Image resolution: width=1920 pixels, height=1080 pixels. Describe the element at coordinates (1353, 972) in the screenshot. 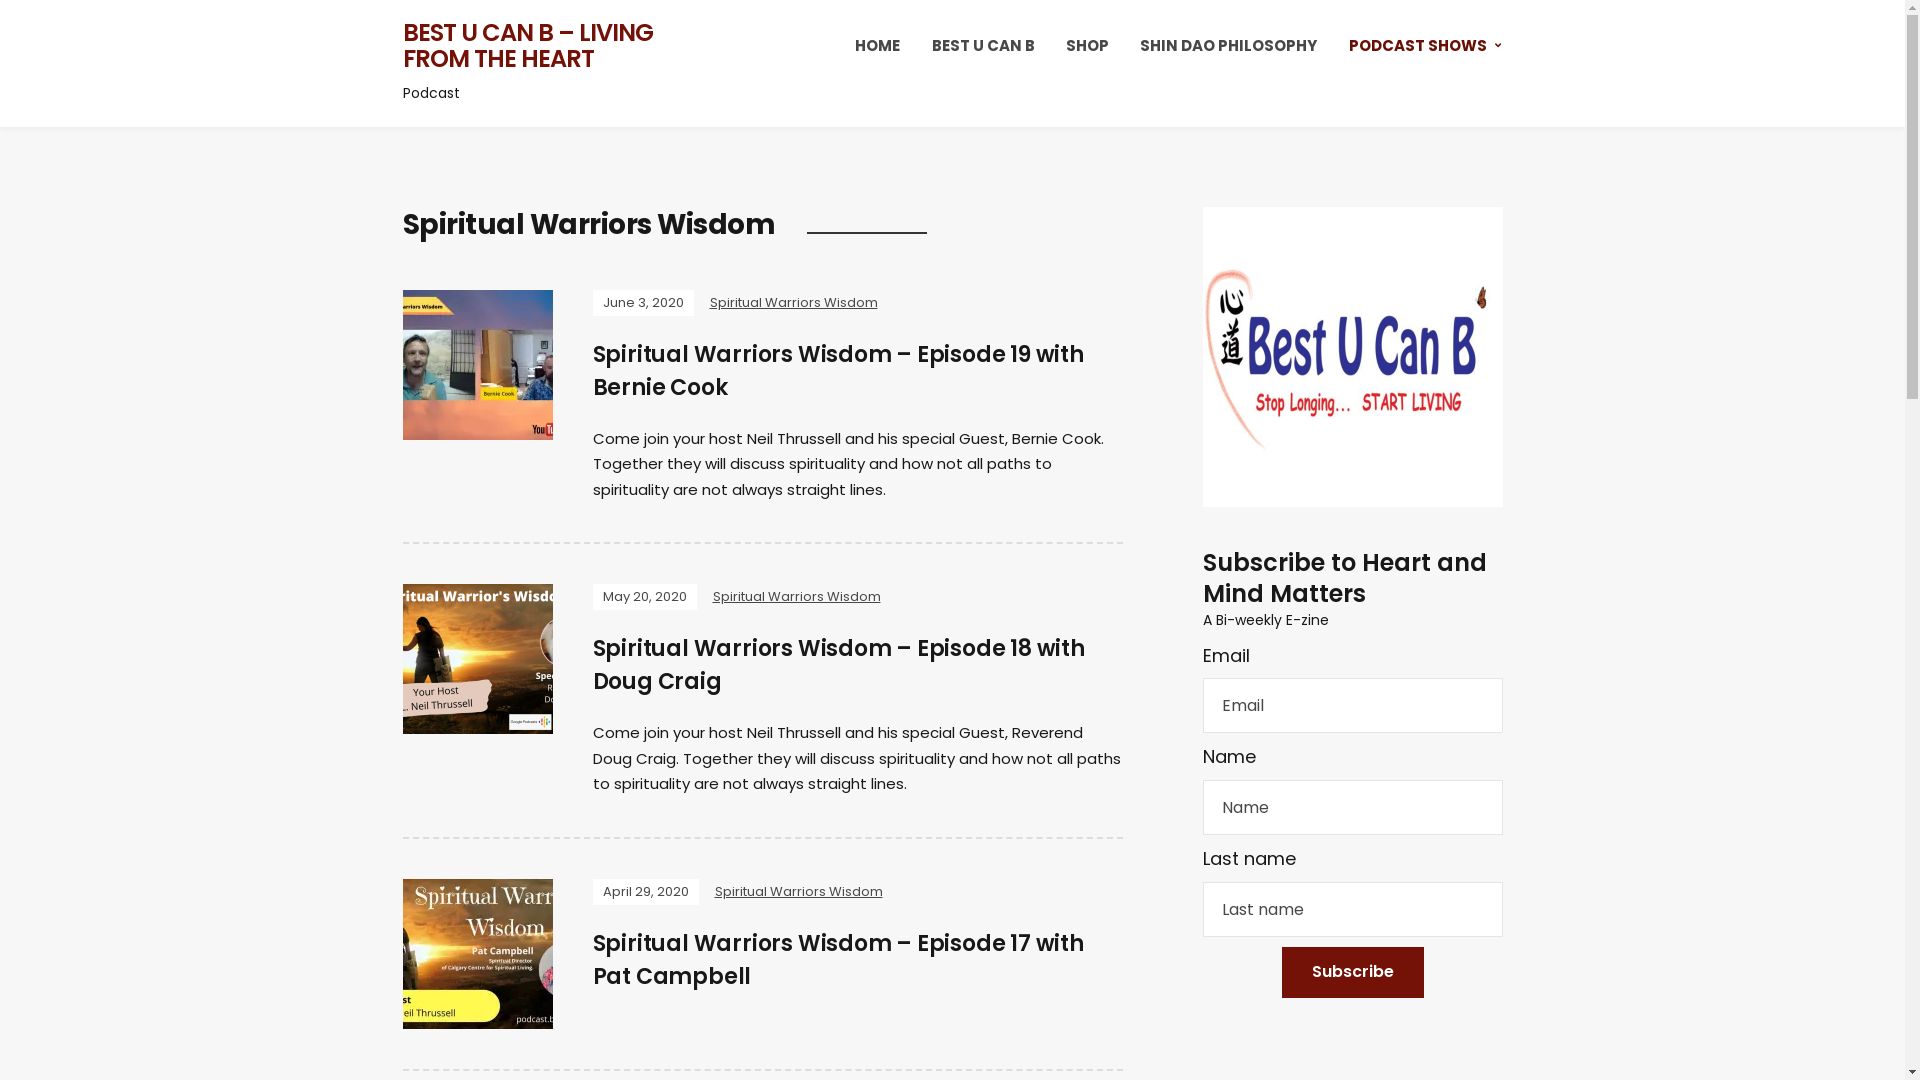

I see `Subscribe` at that location.